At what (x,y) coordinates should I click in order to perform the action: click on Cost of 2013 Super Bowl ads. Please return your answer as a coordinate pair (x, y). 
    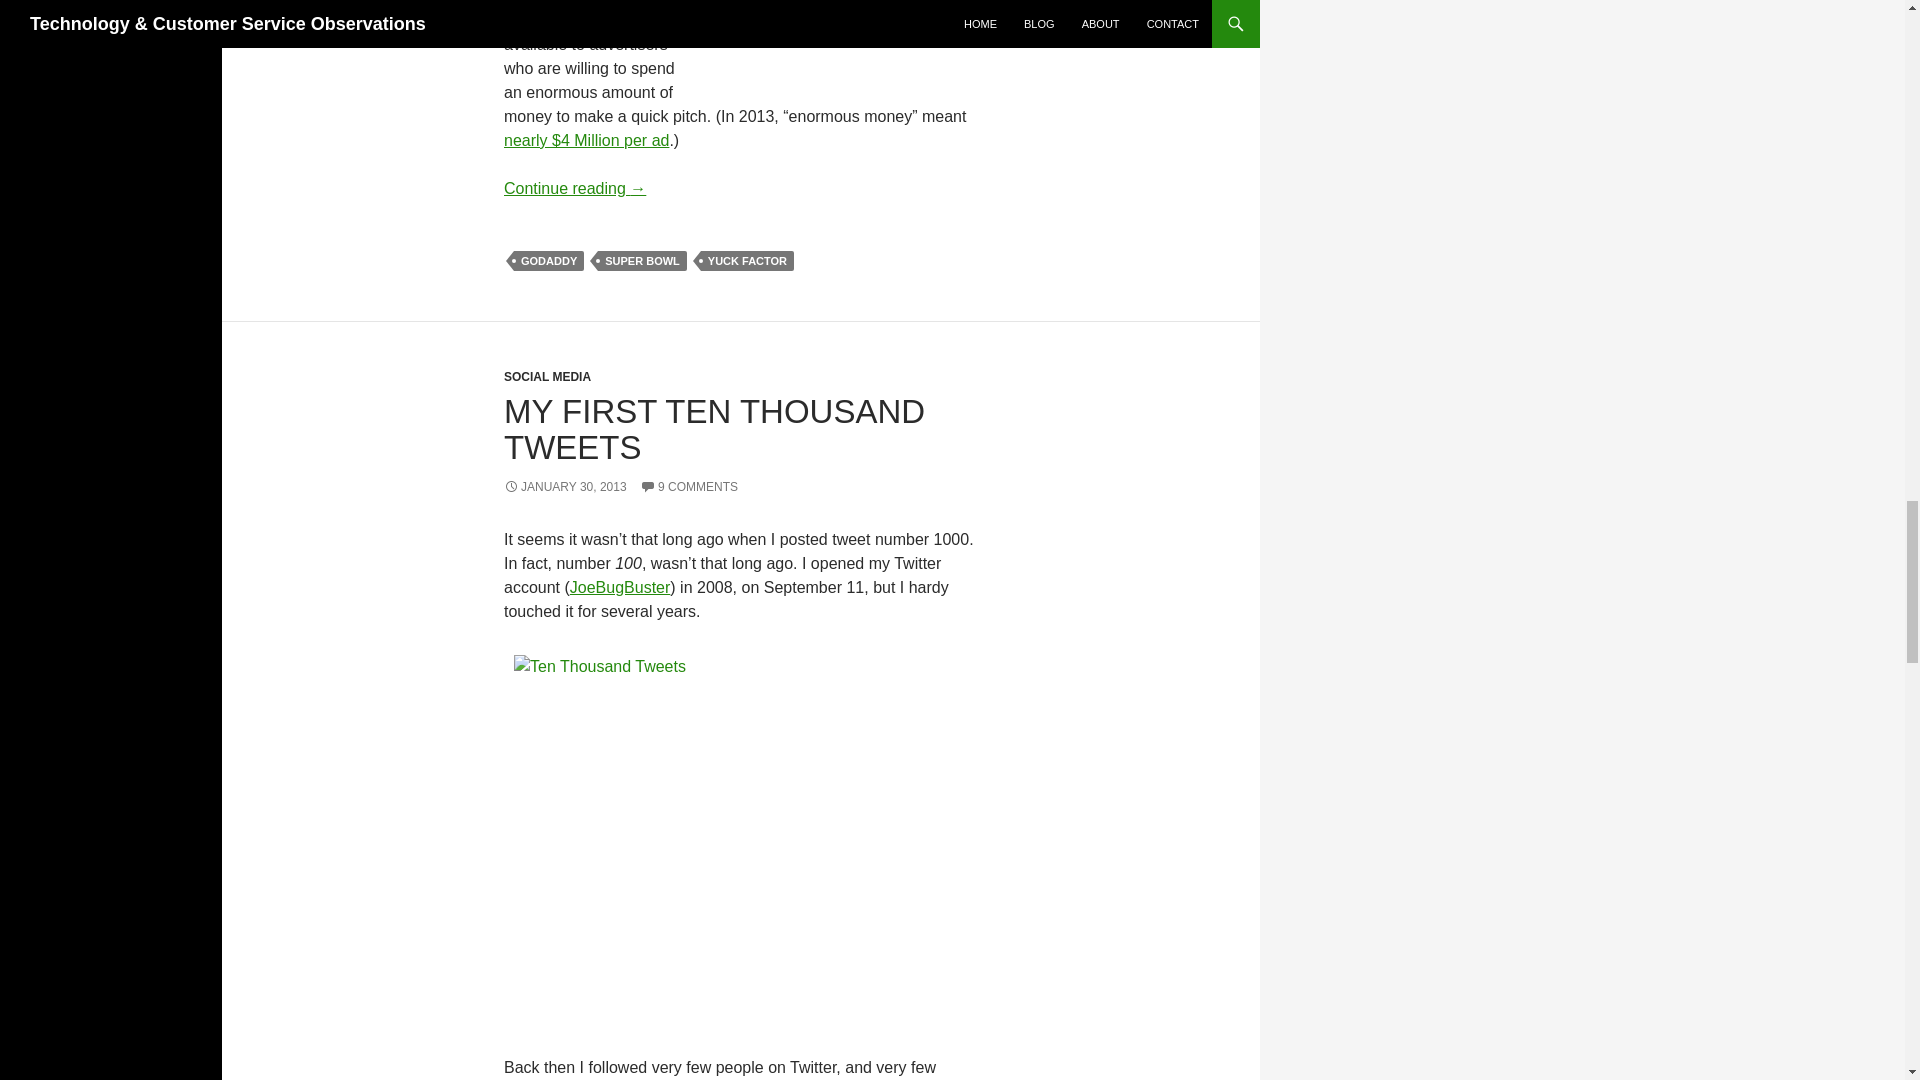
    Looking at the image, I should click on (586, 140).